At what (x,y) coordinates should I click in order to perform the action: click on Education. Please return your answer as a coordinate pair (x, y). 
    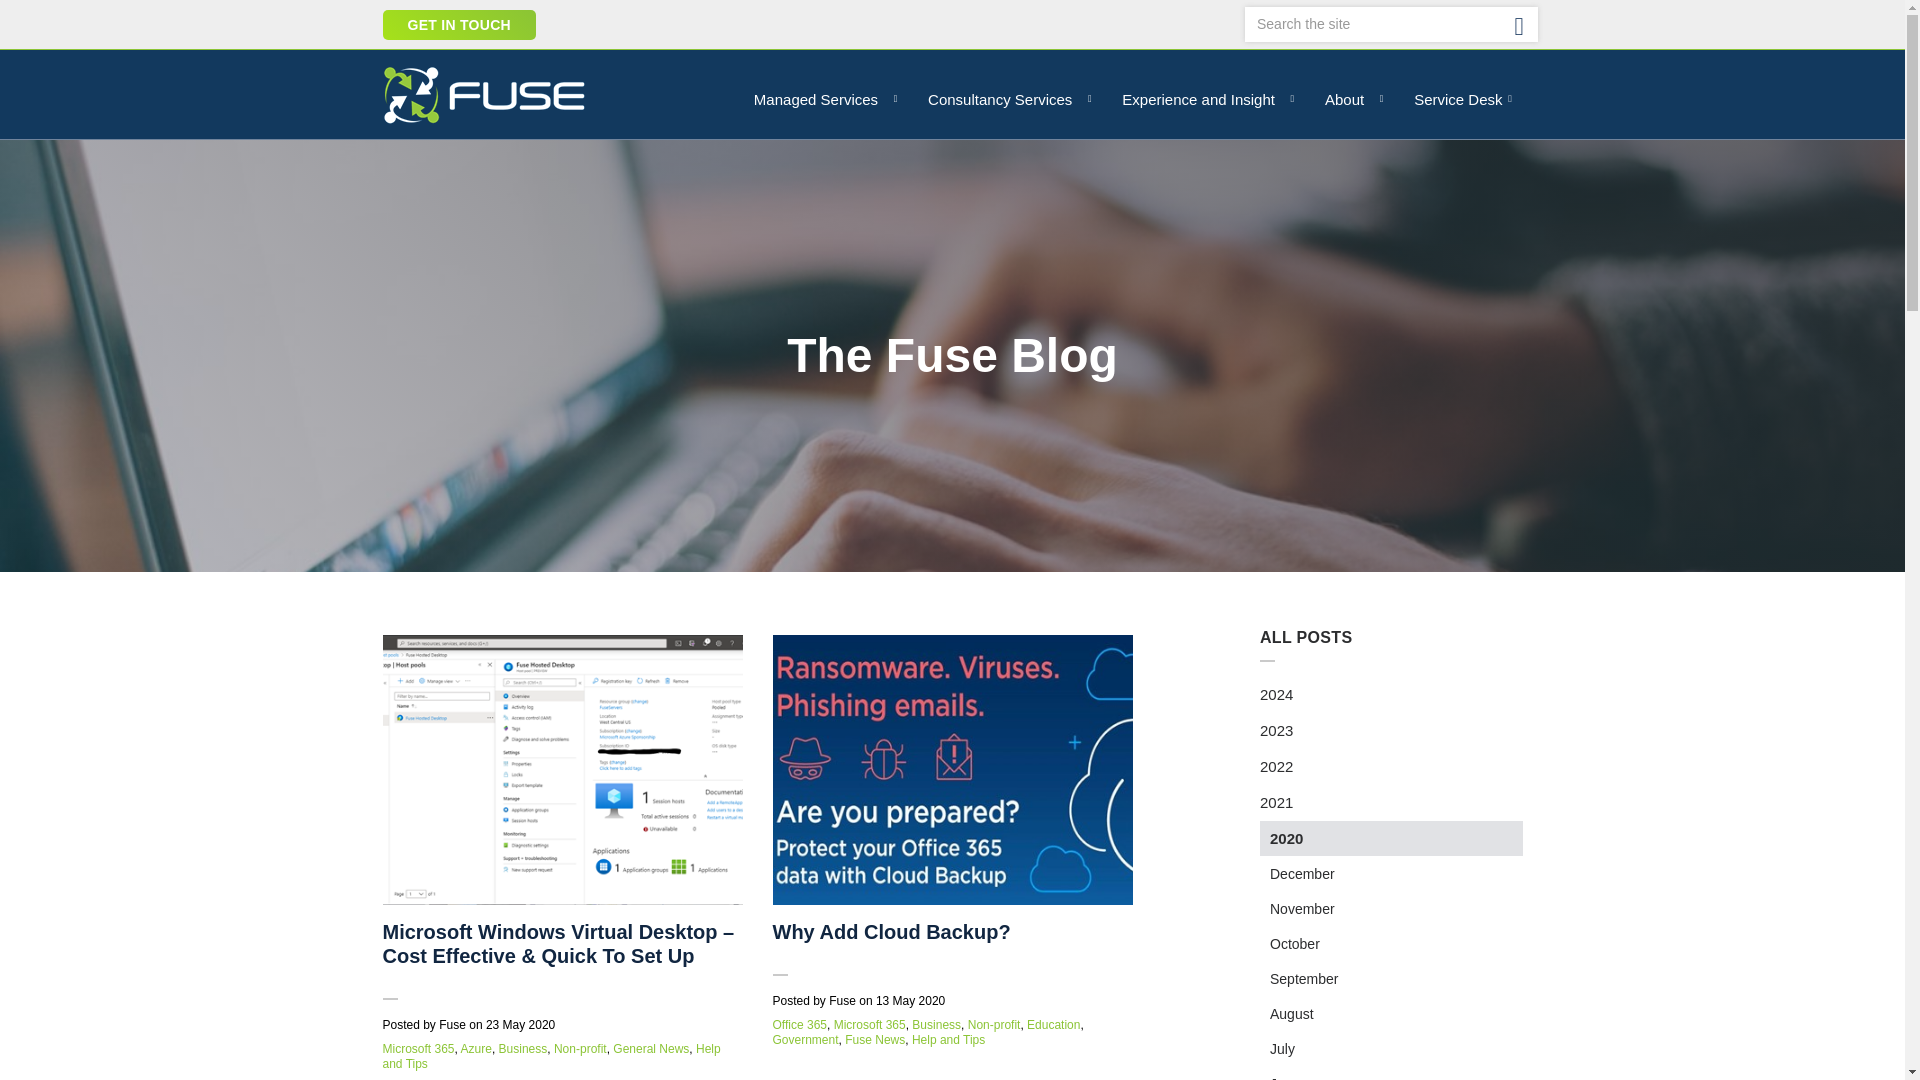
    Looking at the image, I should click on (1053, 1025).